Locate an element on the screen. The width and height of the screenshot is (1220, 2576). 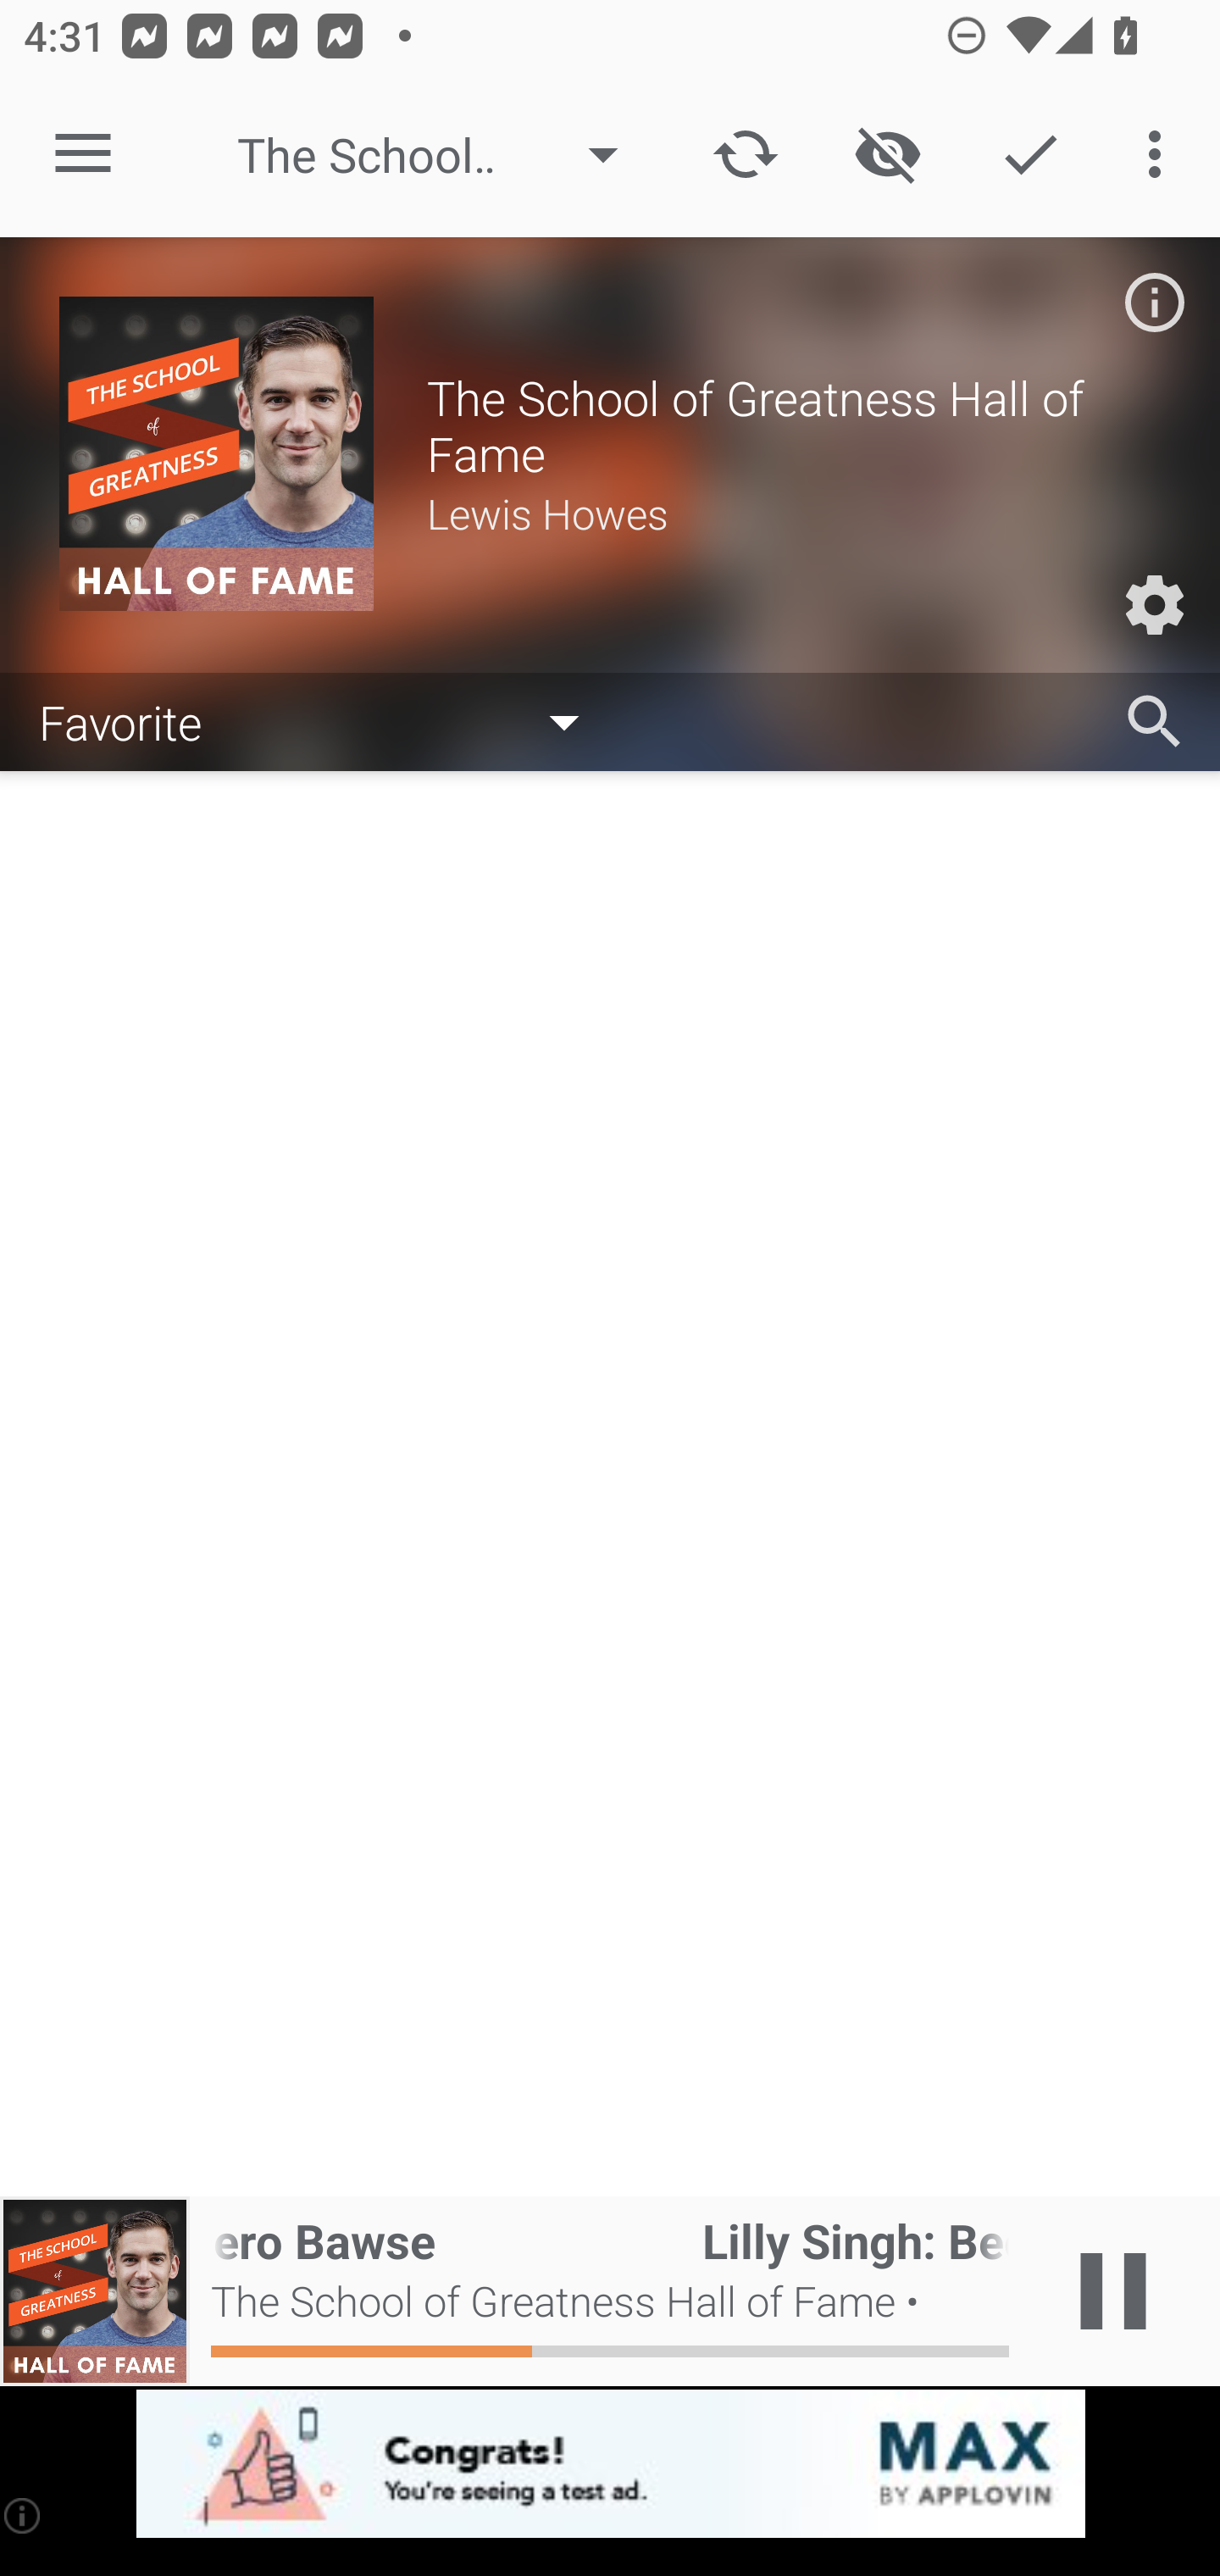
More options is located at coordinates (1161, 154).